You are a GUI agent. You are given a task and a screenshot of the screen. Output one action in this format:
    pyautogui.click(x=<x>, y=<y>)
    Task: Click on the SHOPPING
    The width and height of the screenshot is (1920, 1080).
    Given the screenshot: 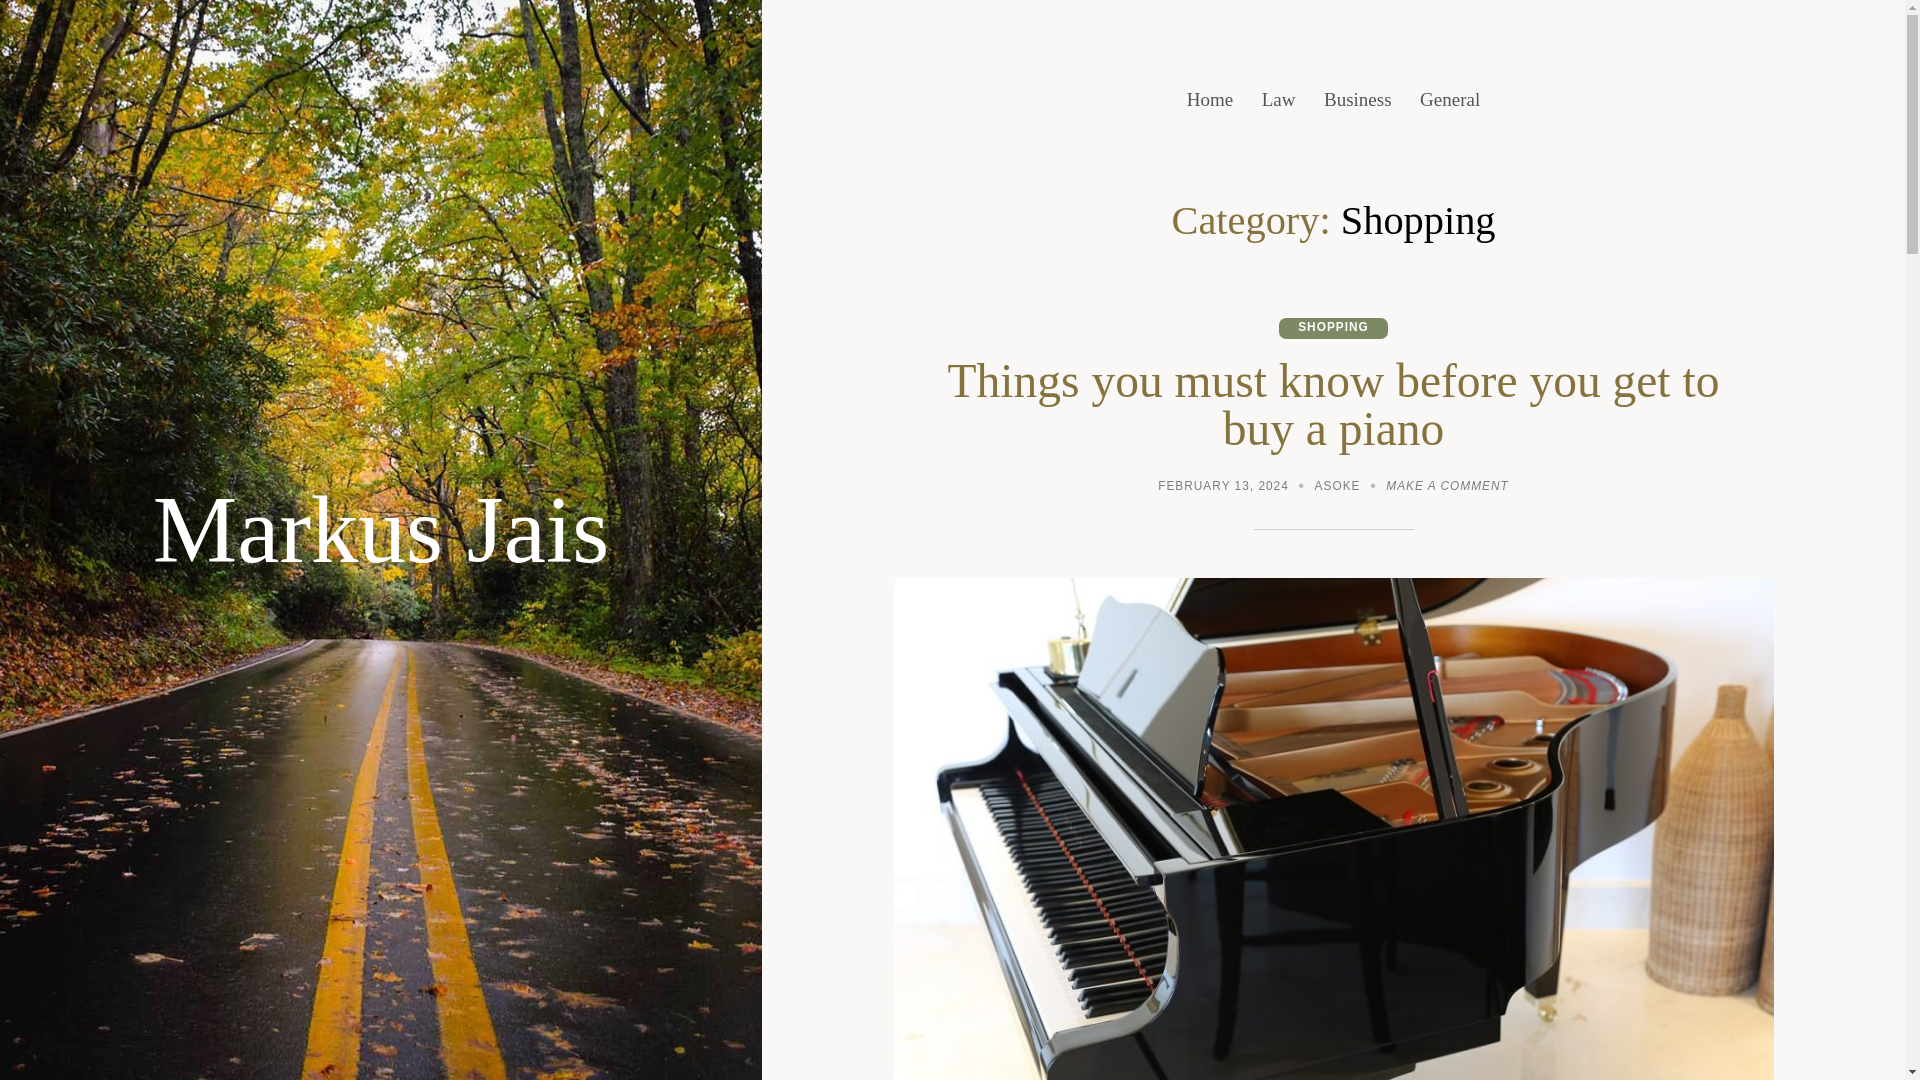 What is the action you would take?
    pyautogui.click(x=1333, y=328)
    